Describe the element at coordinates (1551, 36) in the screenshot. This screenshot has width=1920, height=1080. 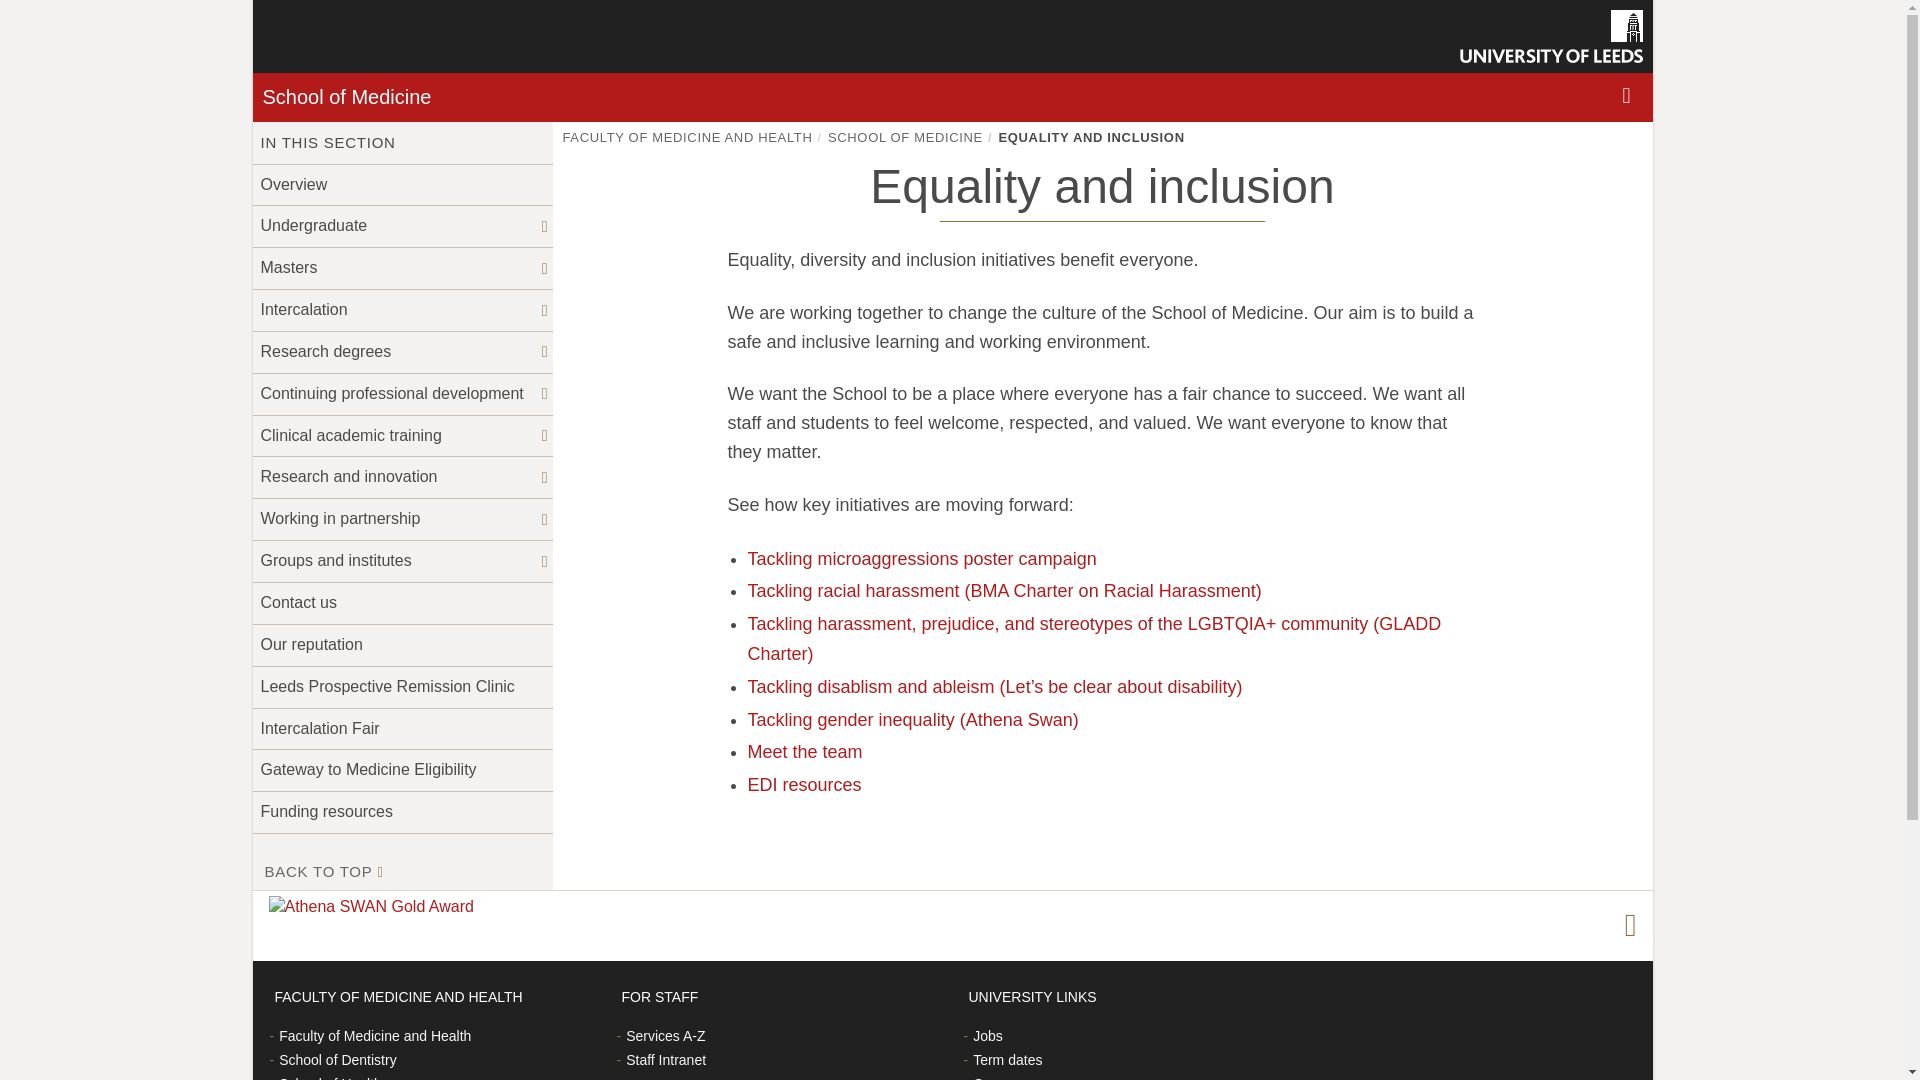
I see `University of Leeds homepage` at that location.